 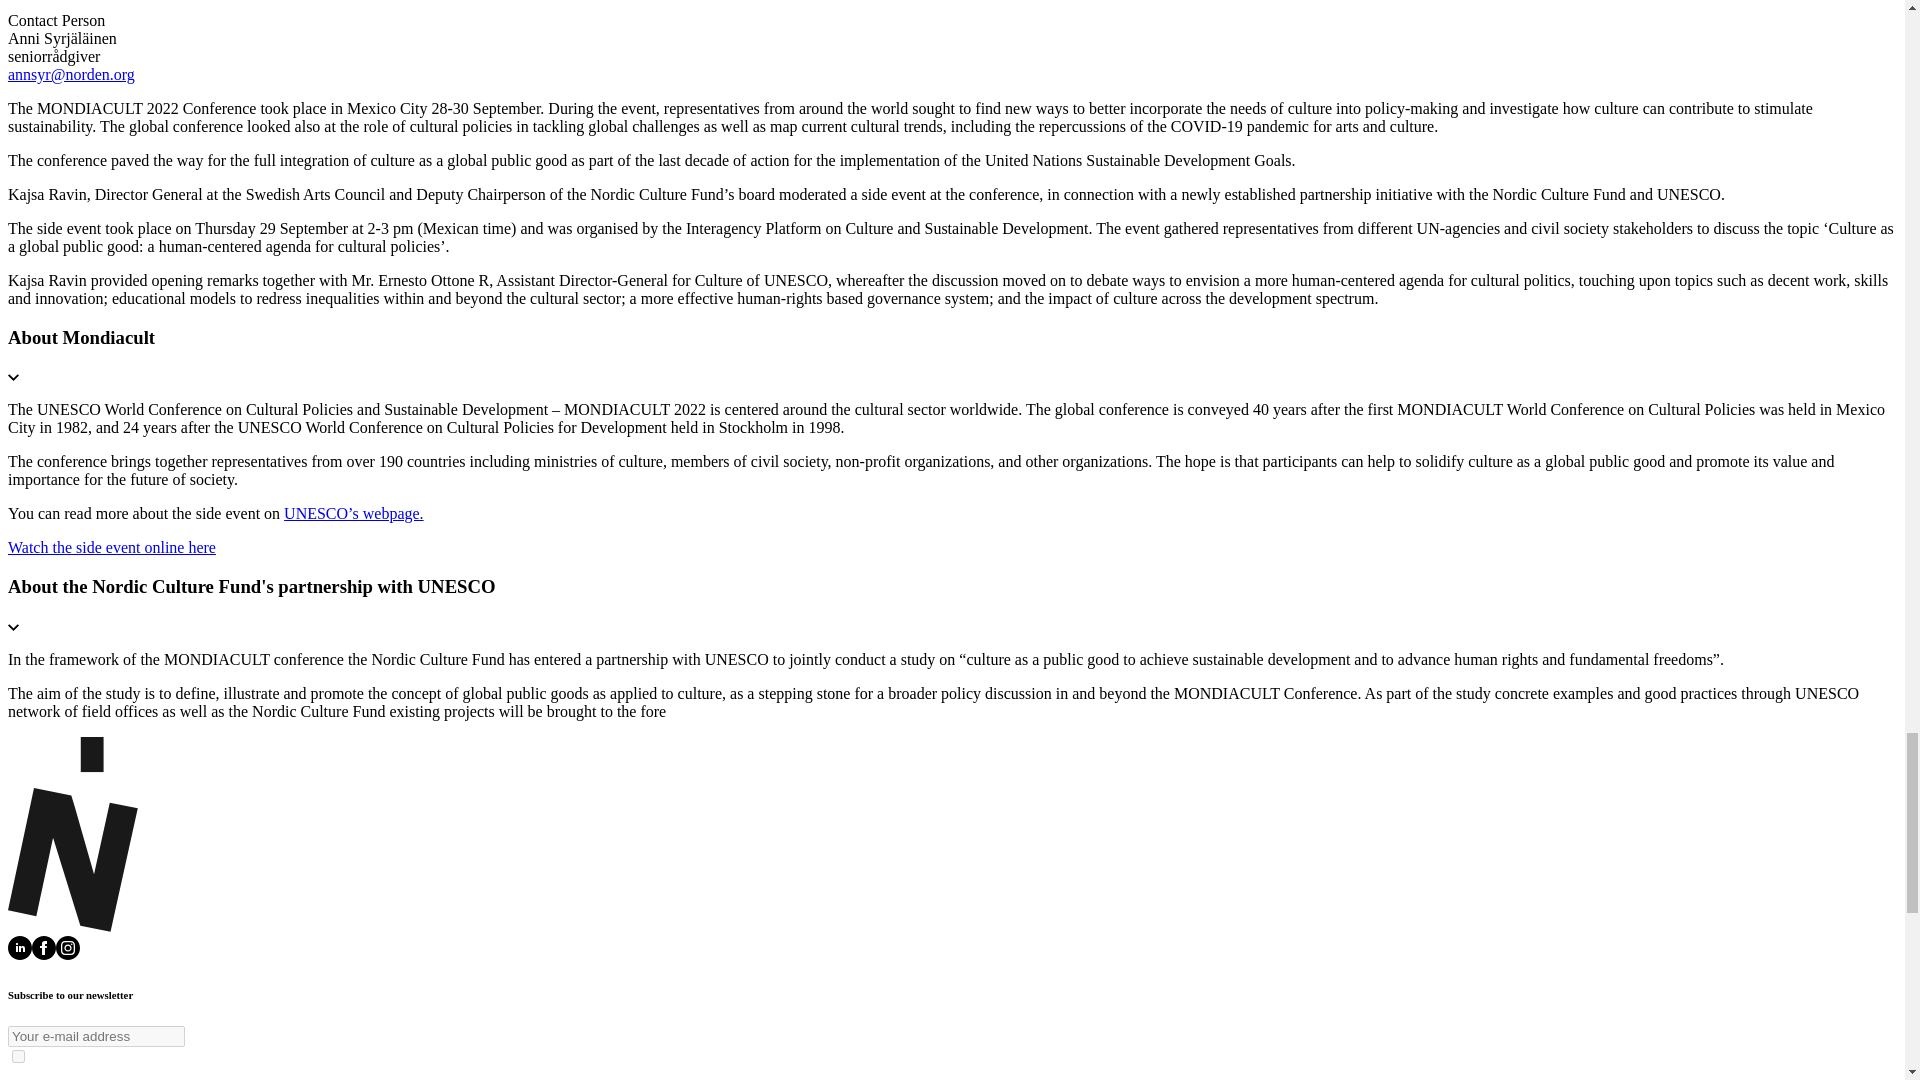 I want to click on Facebook logo, so click(x=44, y=954).